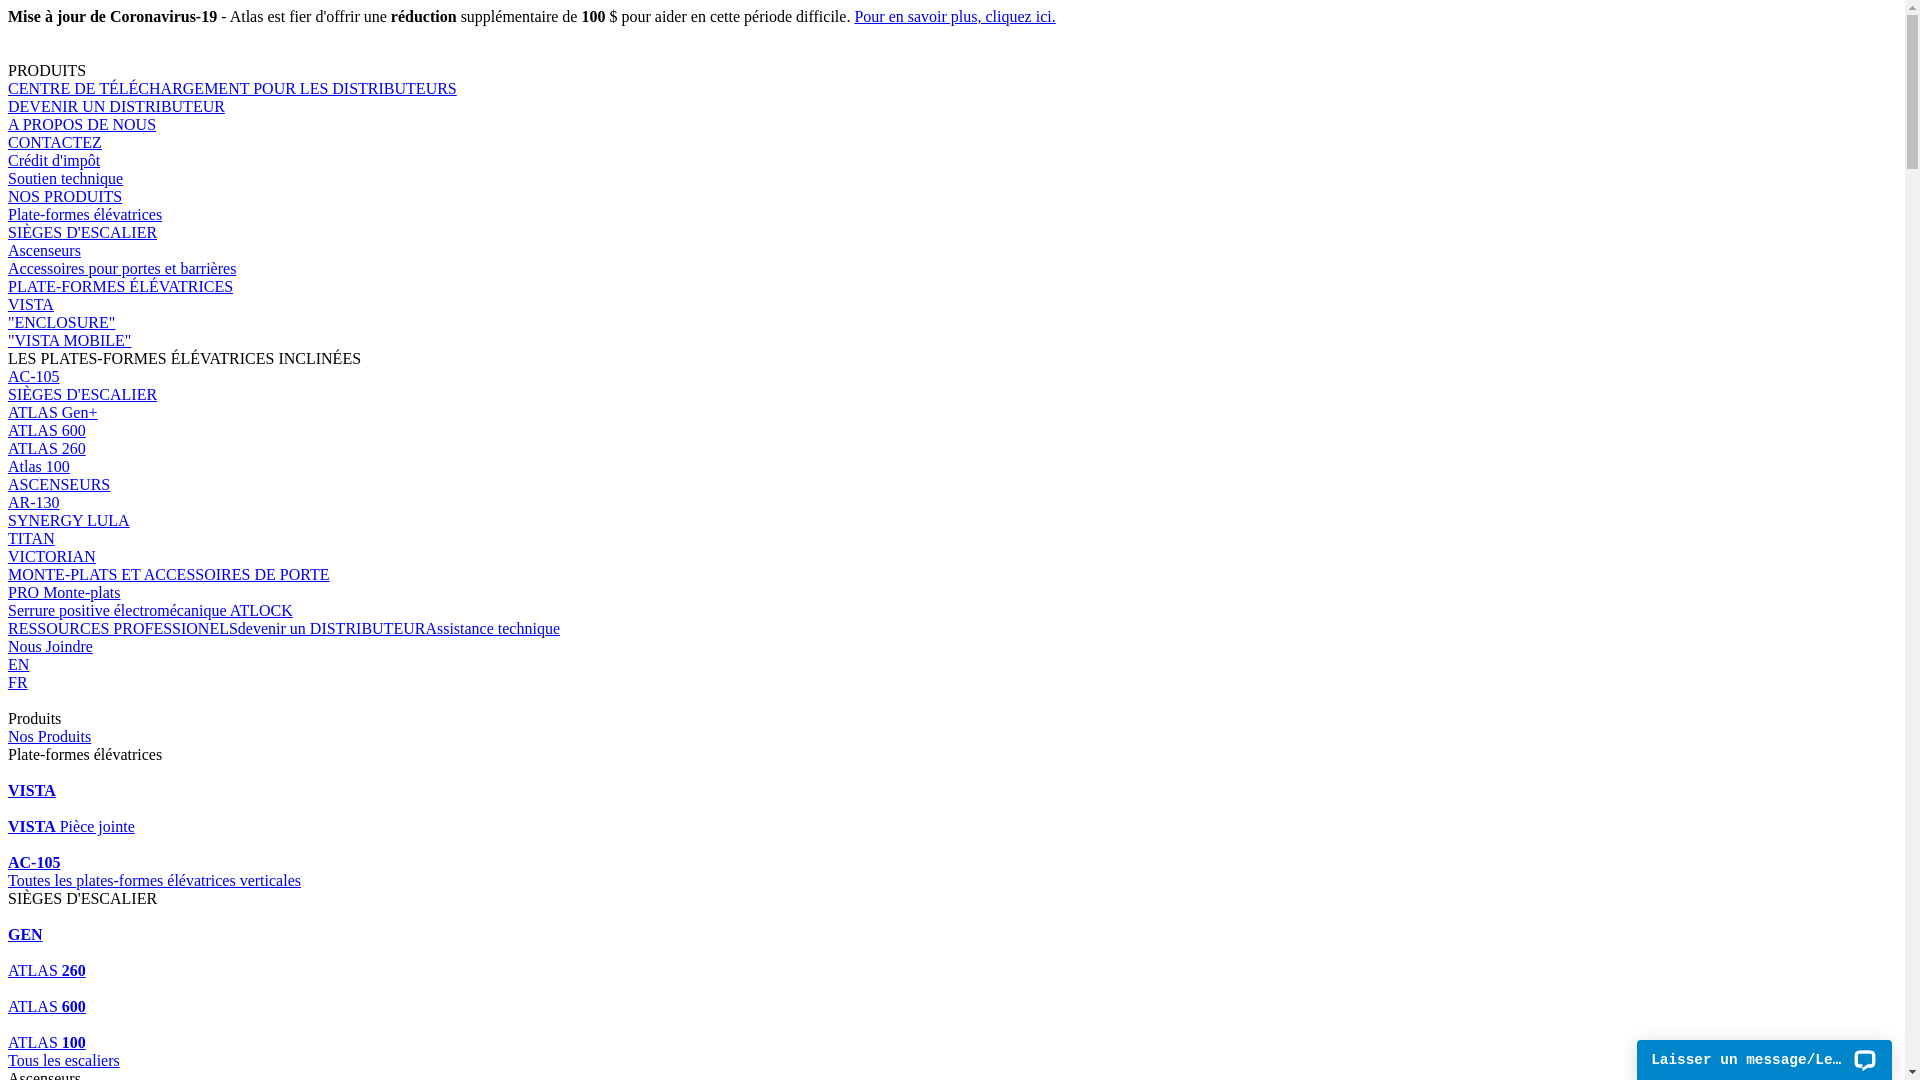  What do you see at coordinates (952, 377) in the screenshot?
I see `AC-105` at bounding box center [952, 377].